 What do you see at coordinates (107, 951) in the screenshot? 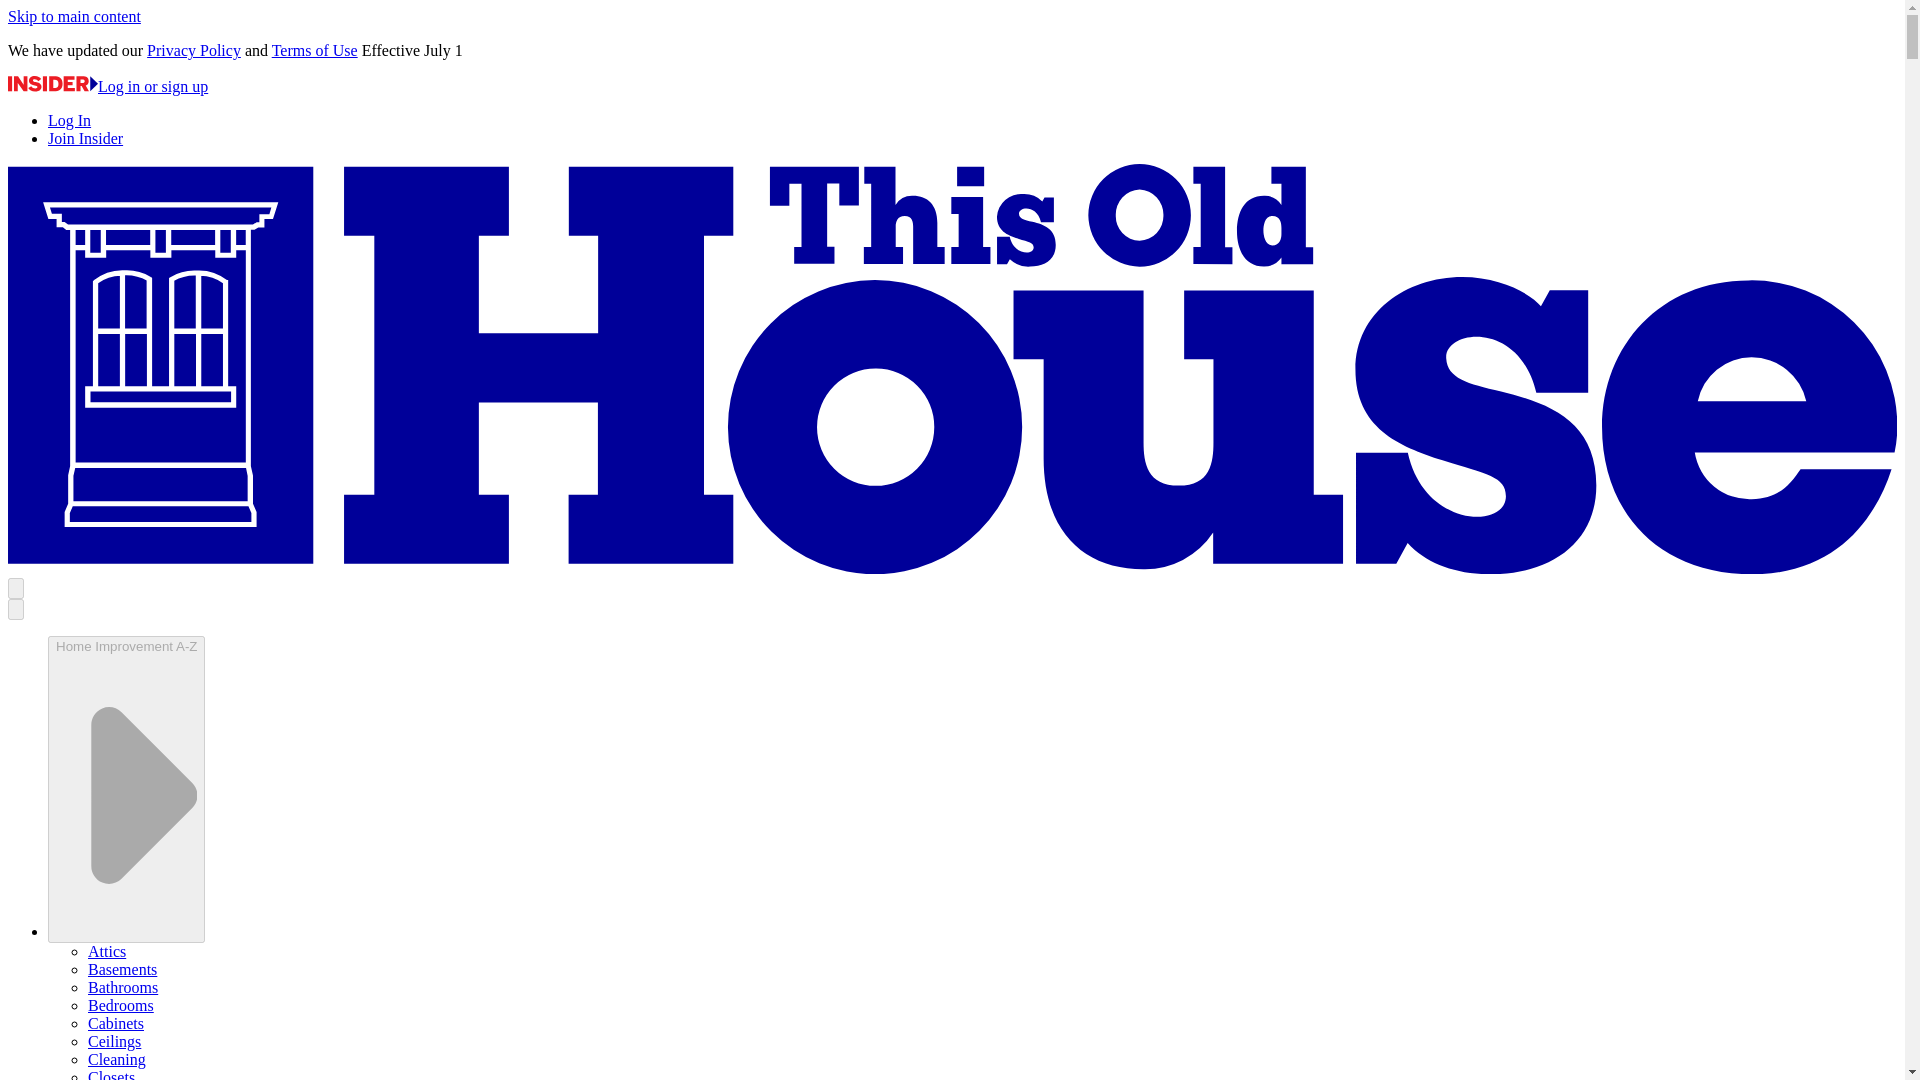
I see `Attics` at bounding box center [107, 951].